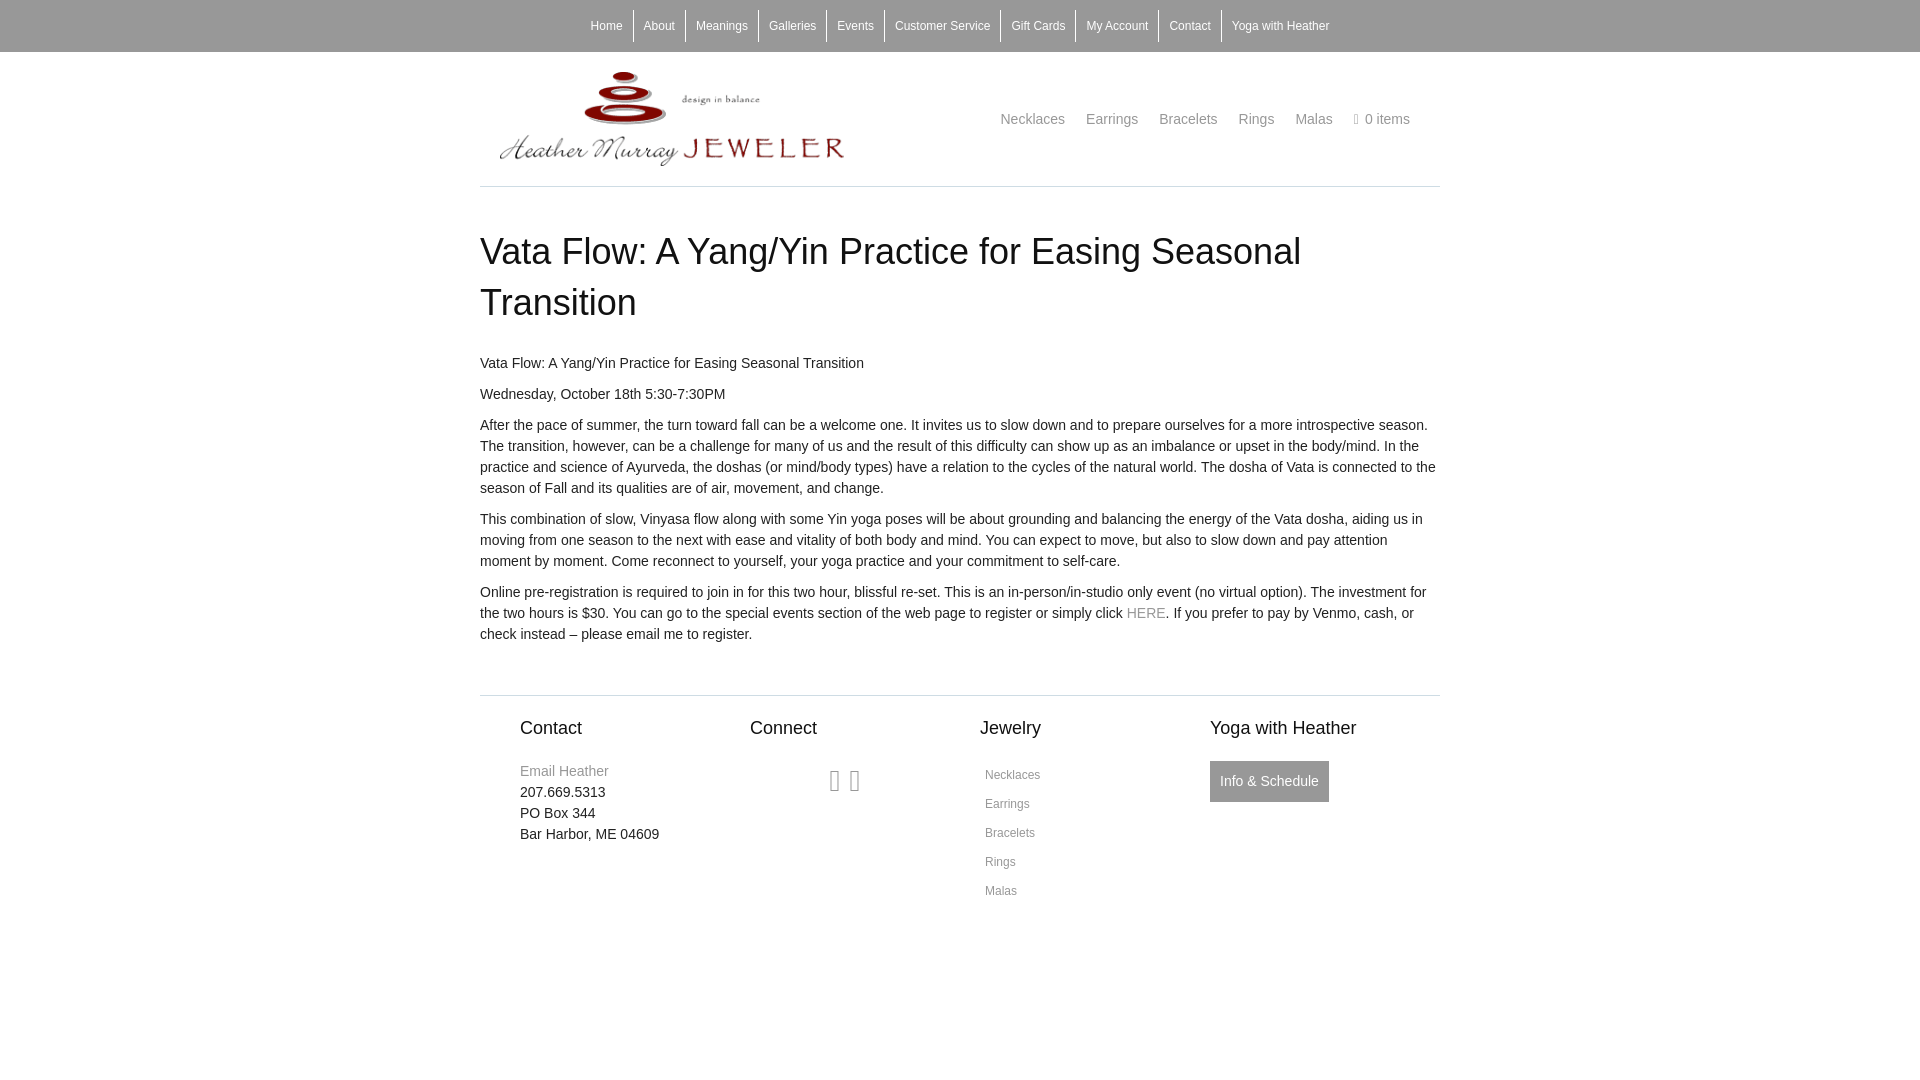 The width and height of the screenshot is (1920, 1080). I want to click on Contact, so click(1189, 26).